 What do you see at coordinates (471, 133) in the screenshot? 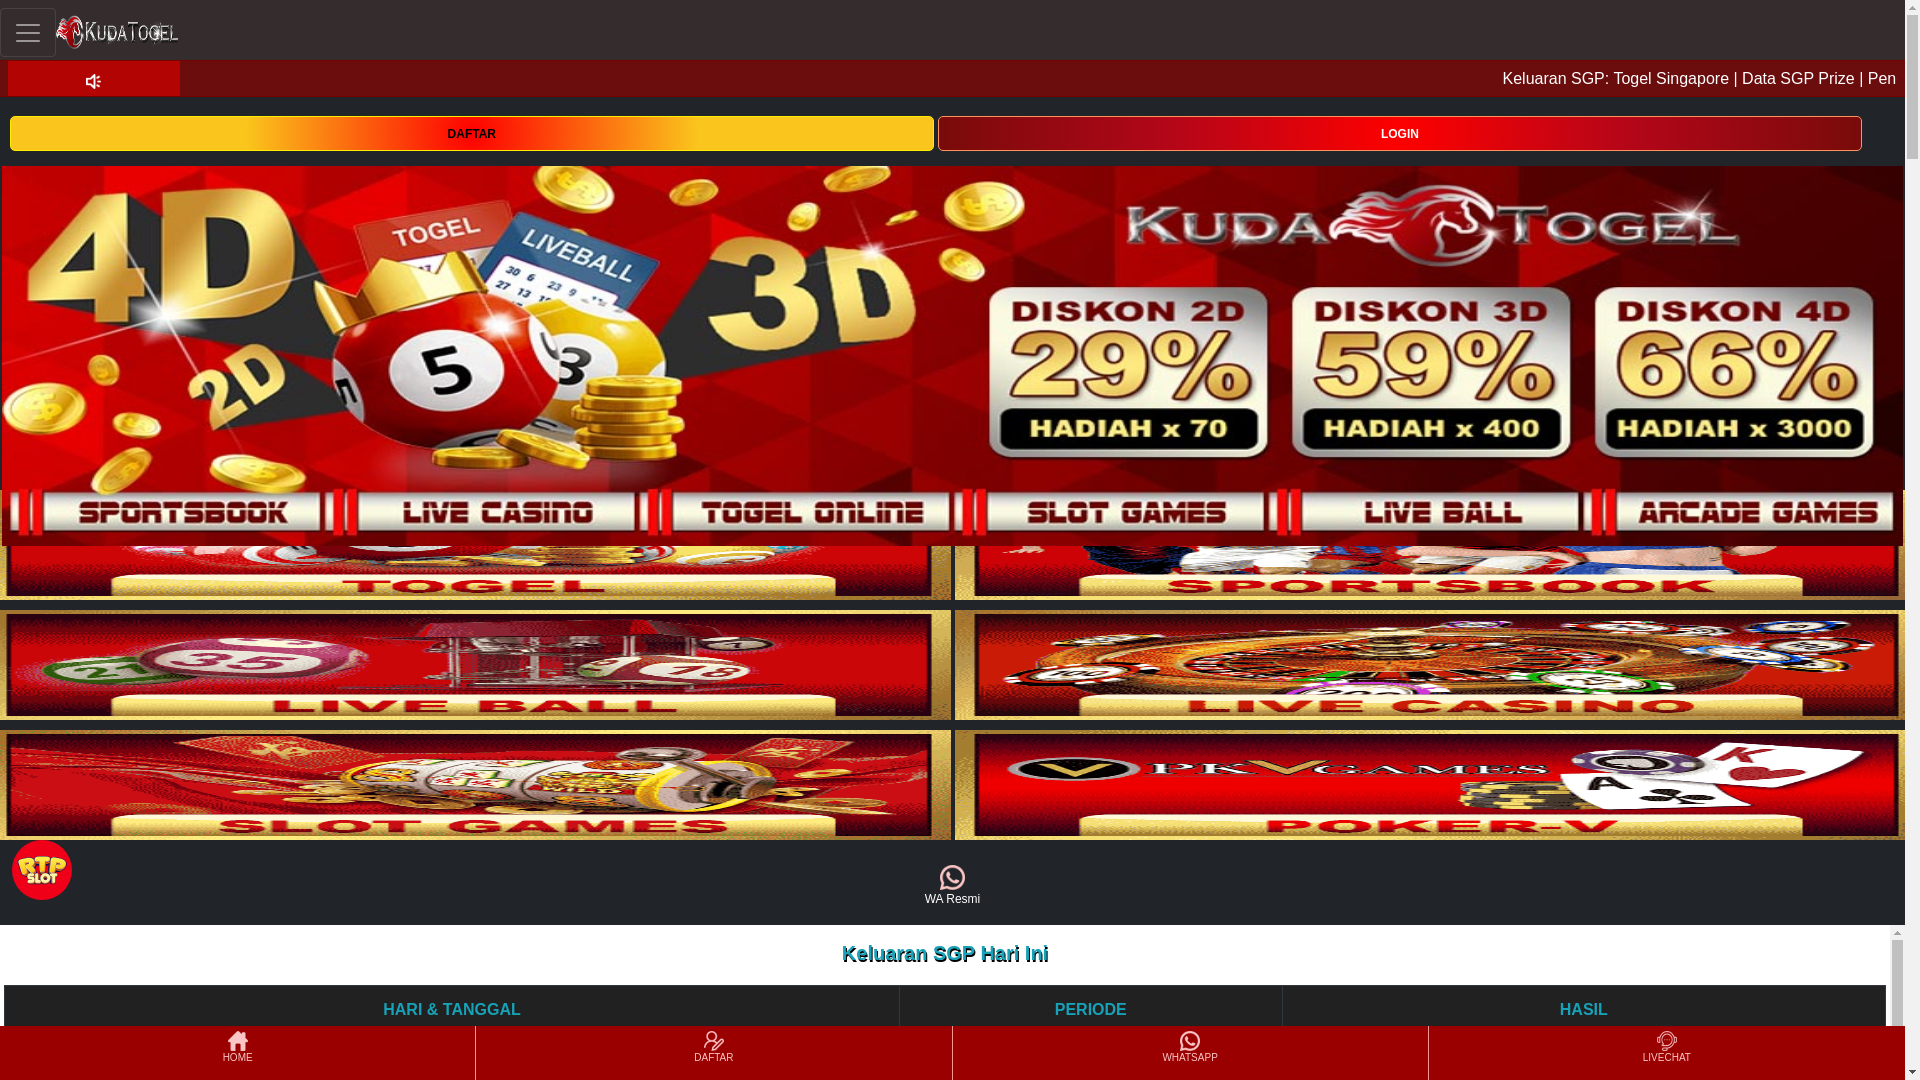
I see `DAFTAR` at bounding box center [471, 133].